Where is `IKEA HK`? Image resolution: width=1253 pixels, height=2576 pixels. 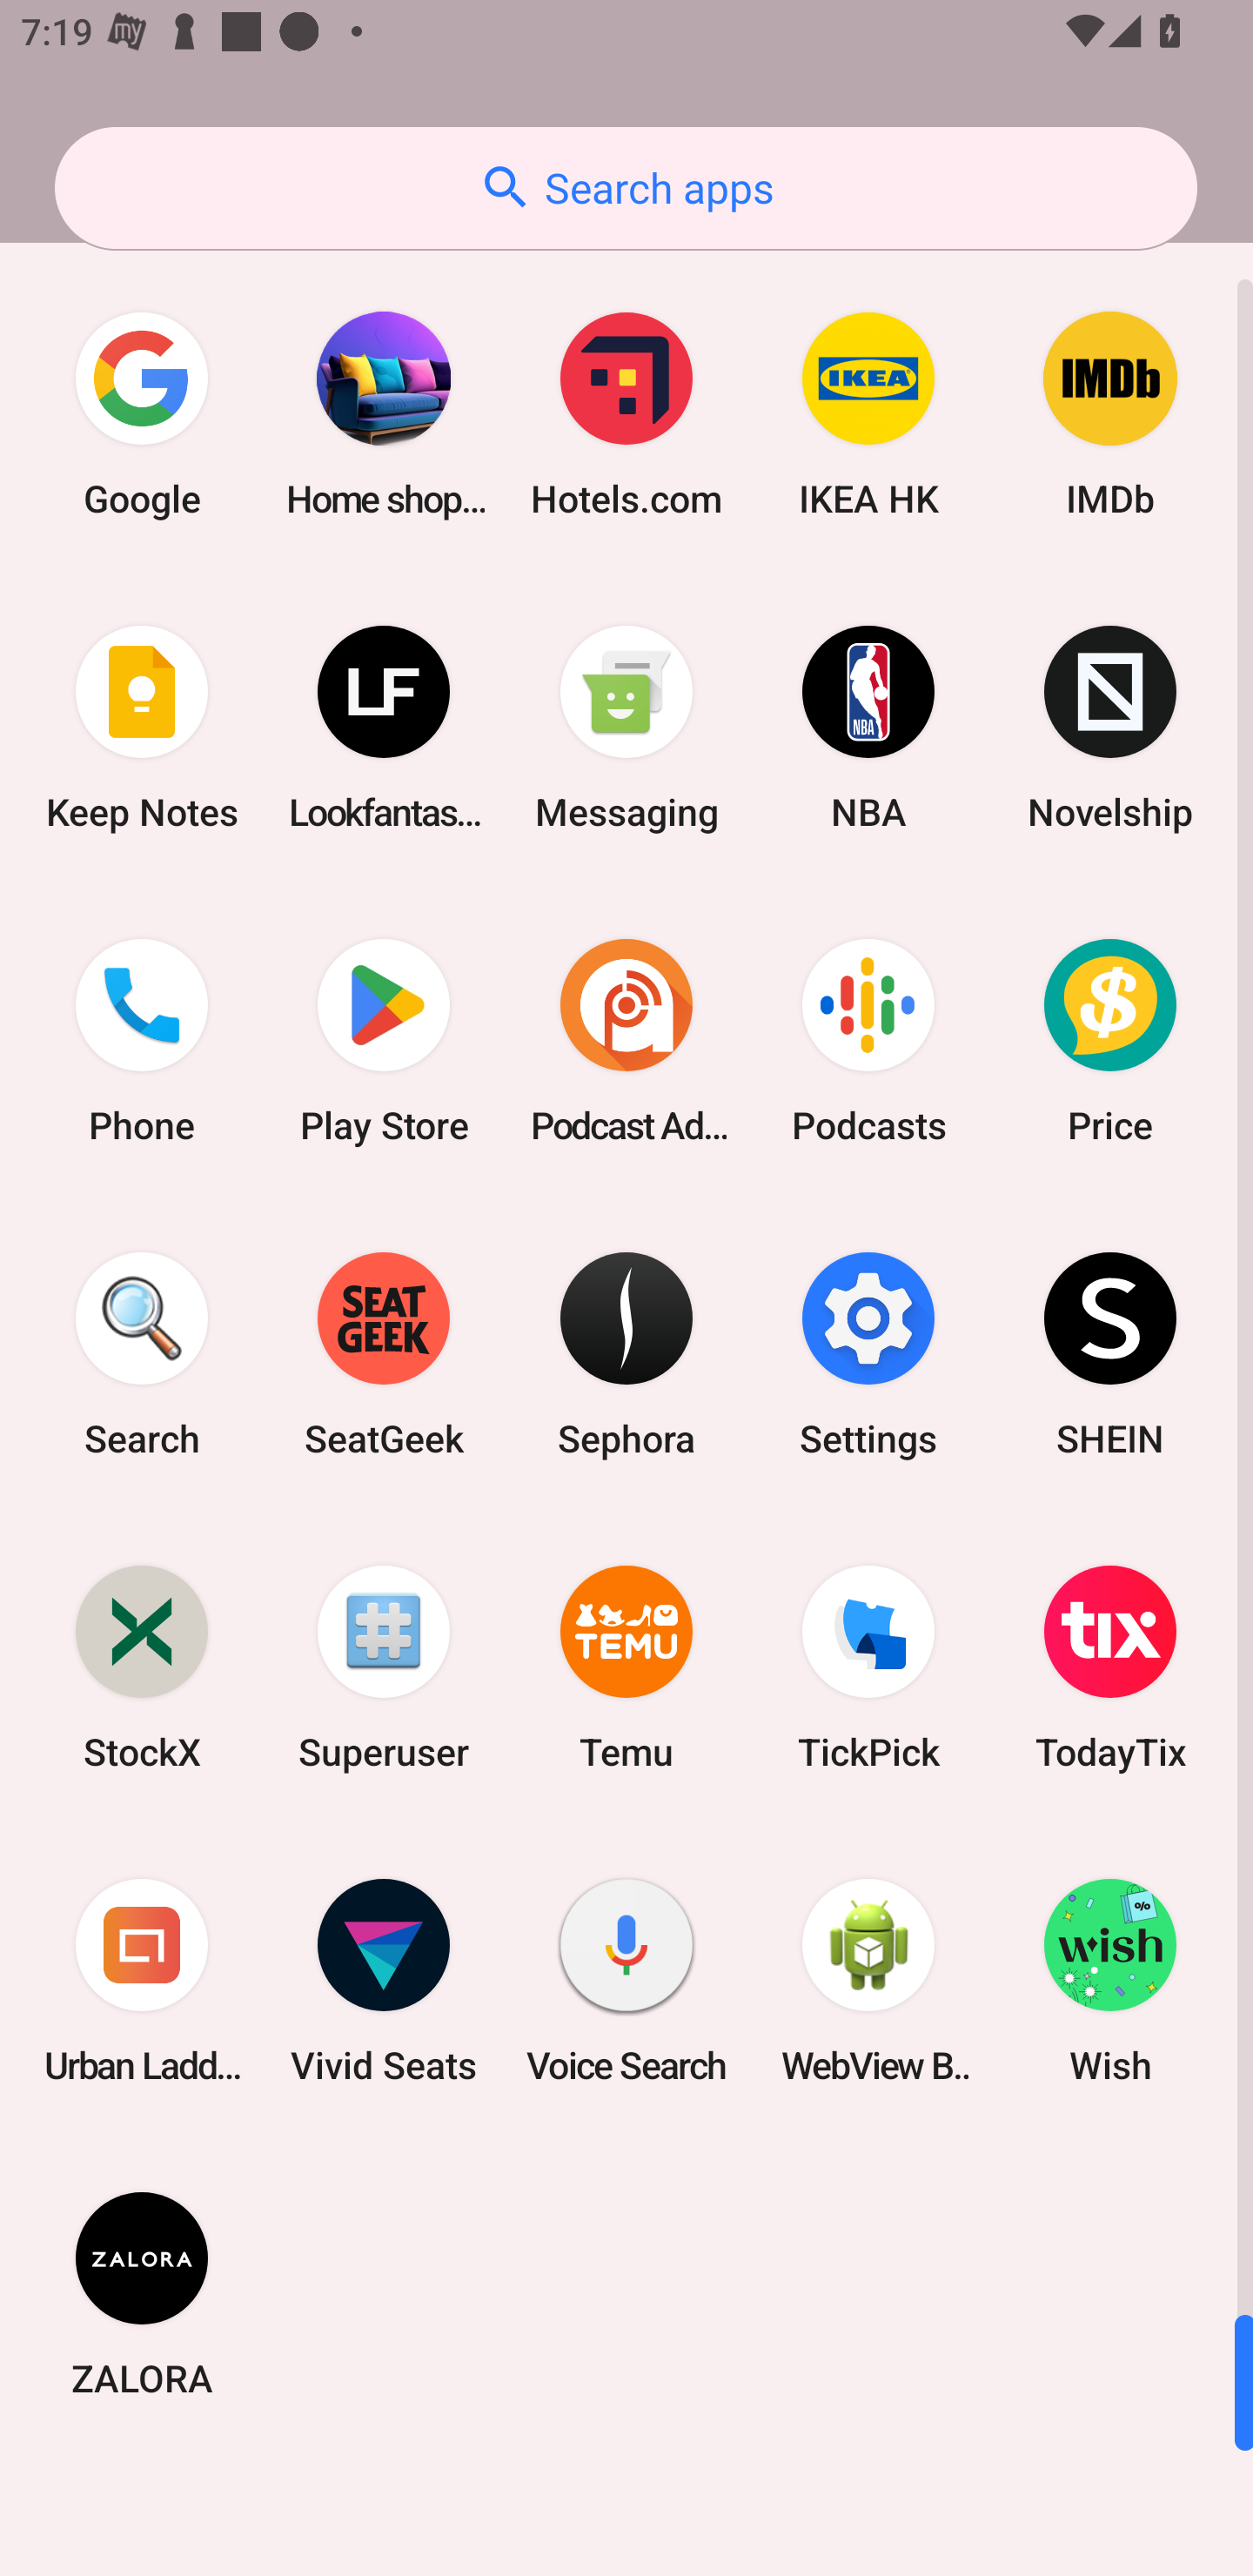
IKEA HK is located at coordinates (868, 414).